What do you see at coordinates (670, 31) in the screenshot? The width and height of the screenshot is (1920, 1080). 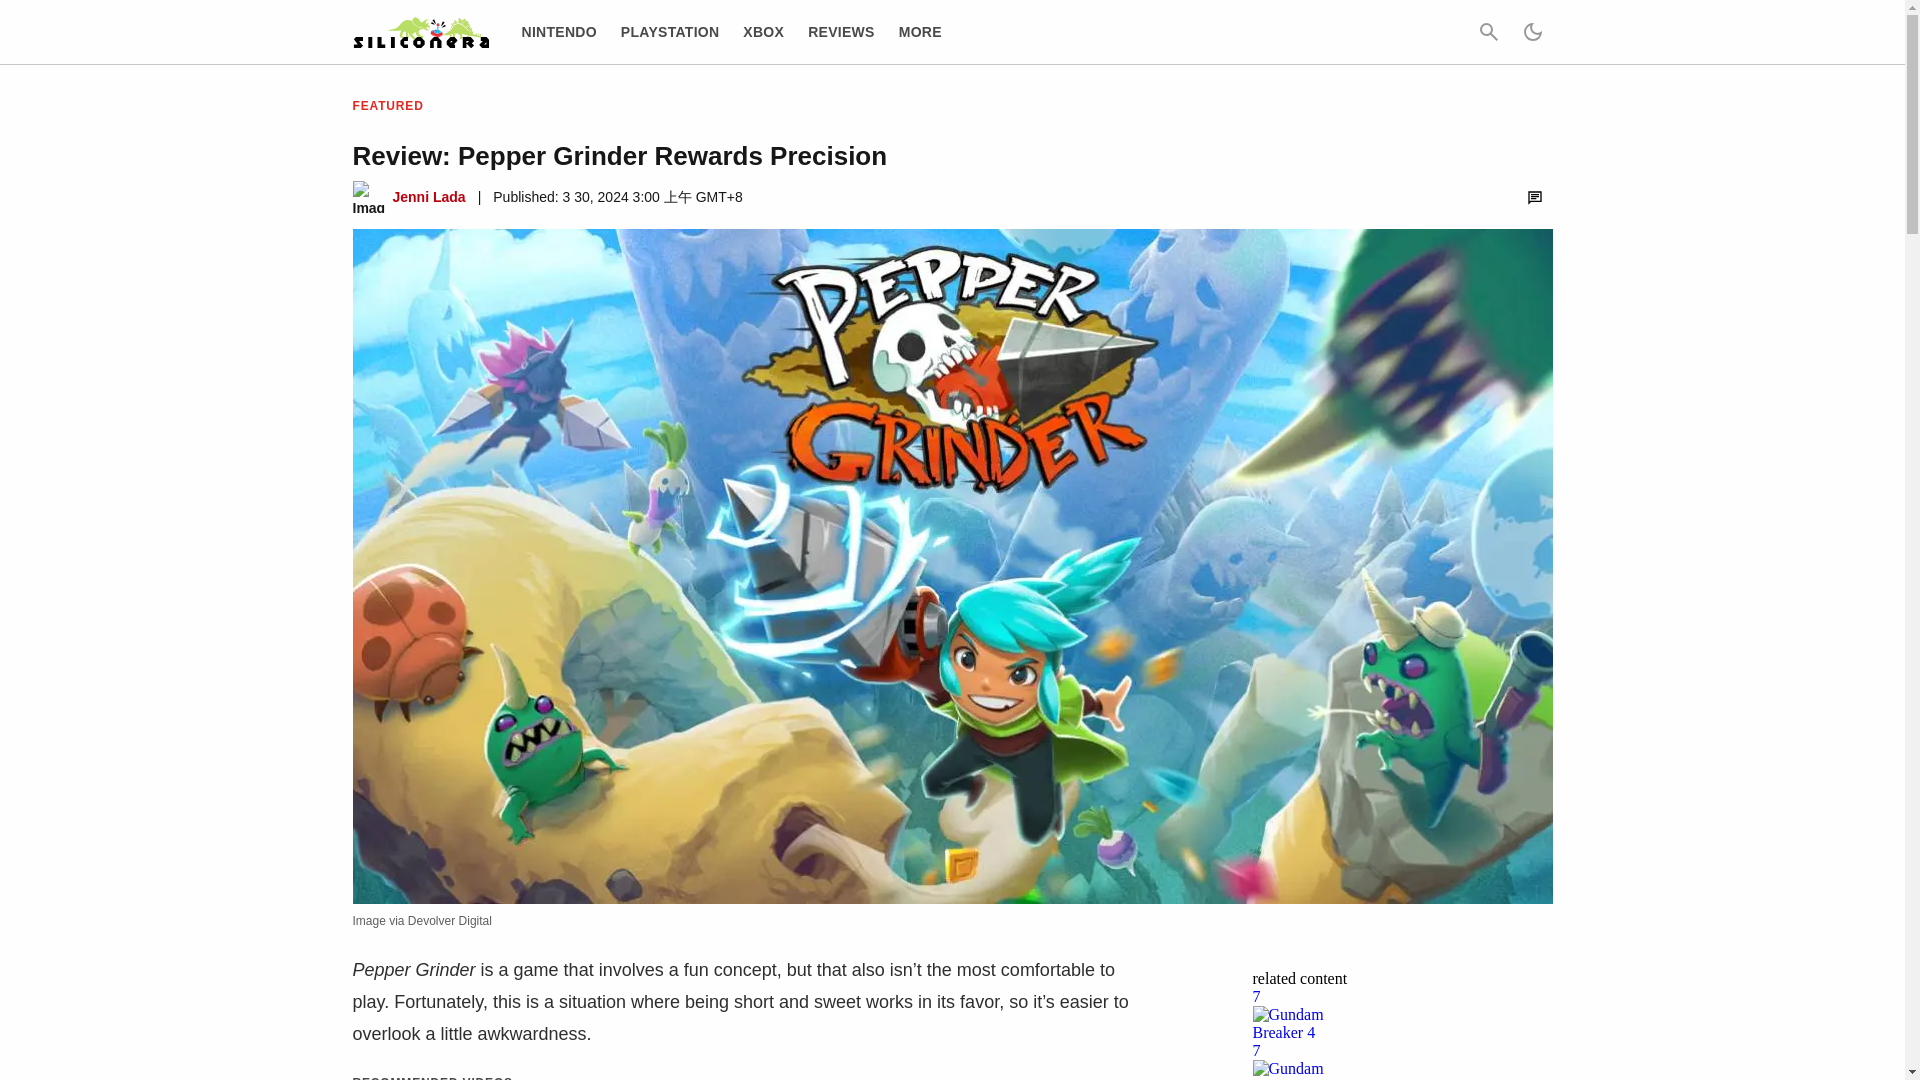 I see `PLAYSTATION` at bounding box center [670, 31].